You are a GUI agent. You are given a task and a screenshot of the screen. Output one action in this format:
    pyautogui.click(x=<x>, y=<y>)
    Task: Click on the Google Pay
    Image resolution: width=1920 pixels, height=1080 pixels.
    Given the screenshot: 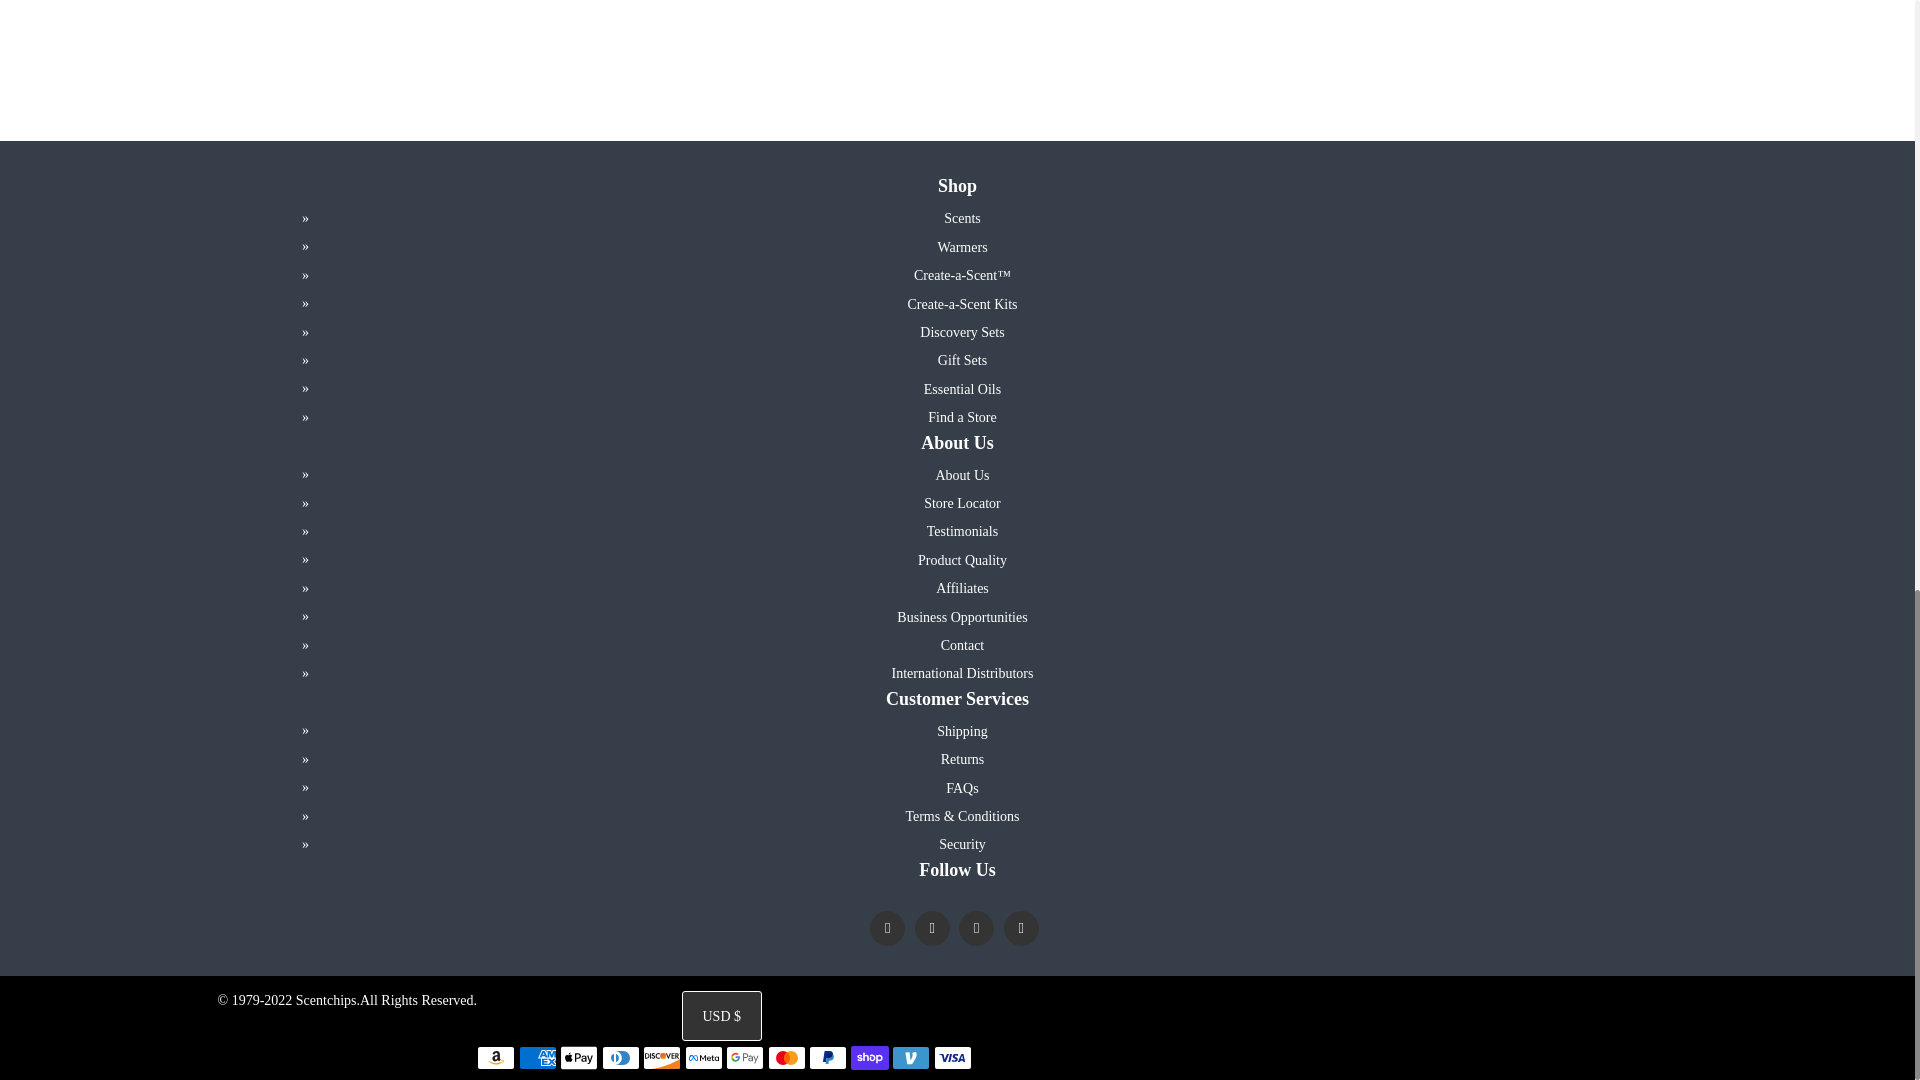 What is the action you would take?
    pyautogui.click(x=744, y=1058)
    